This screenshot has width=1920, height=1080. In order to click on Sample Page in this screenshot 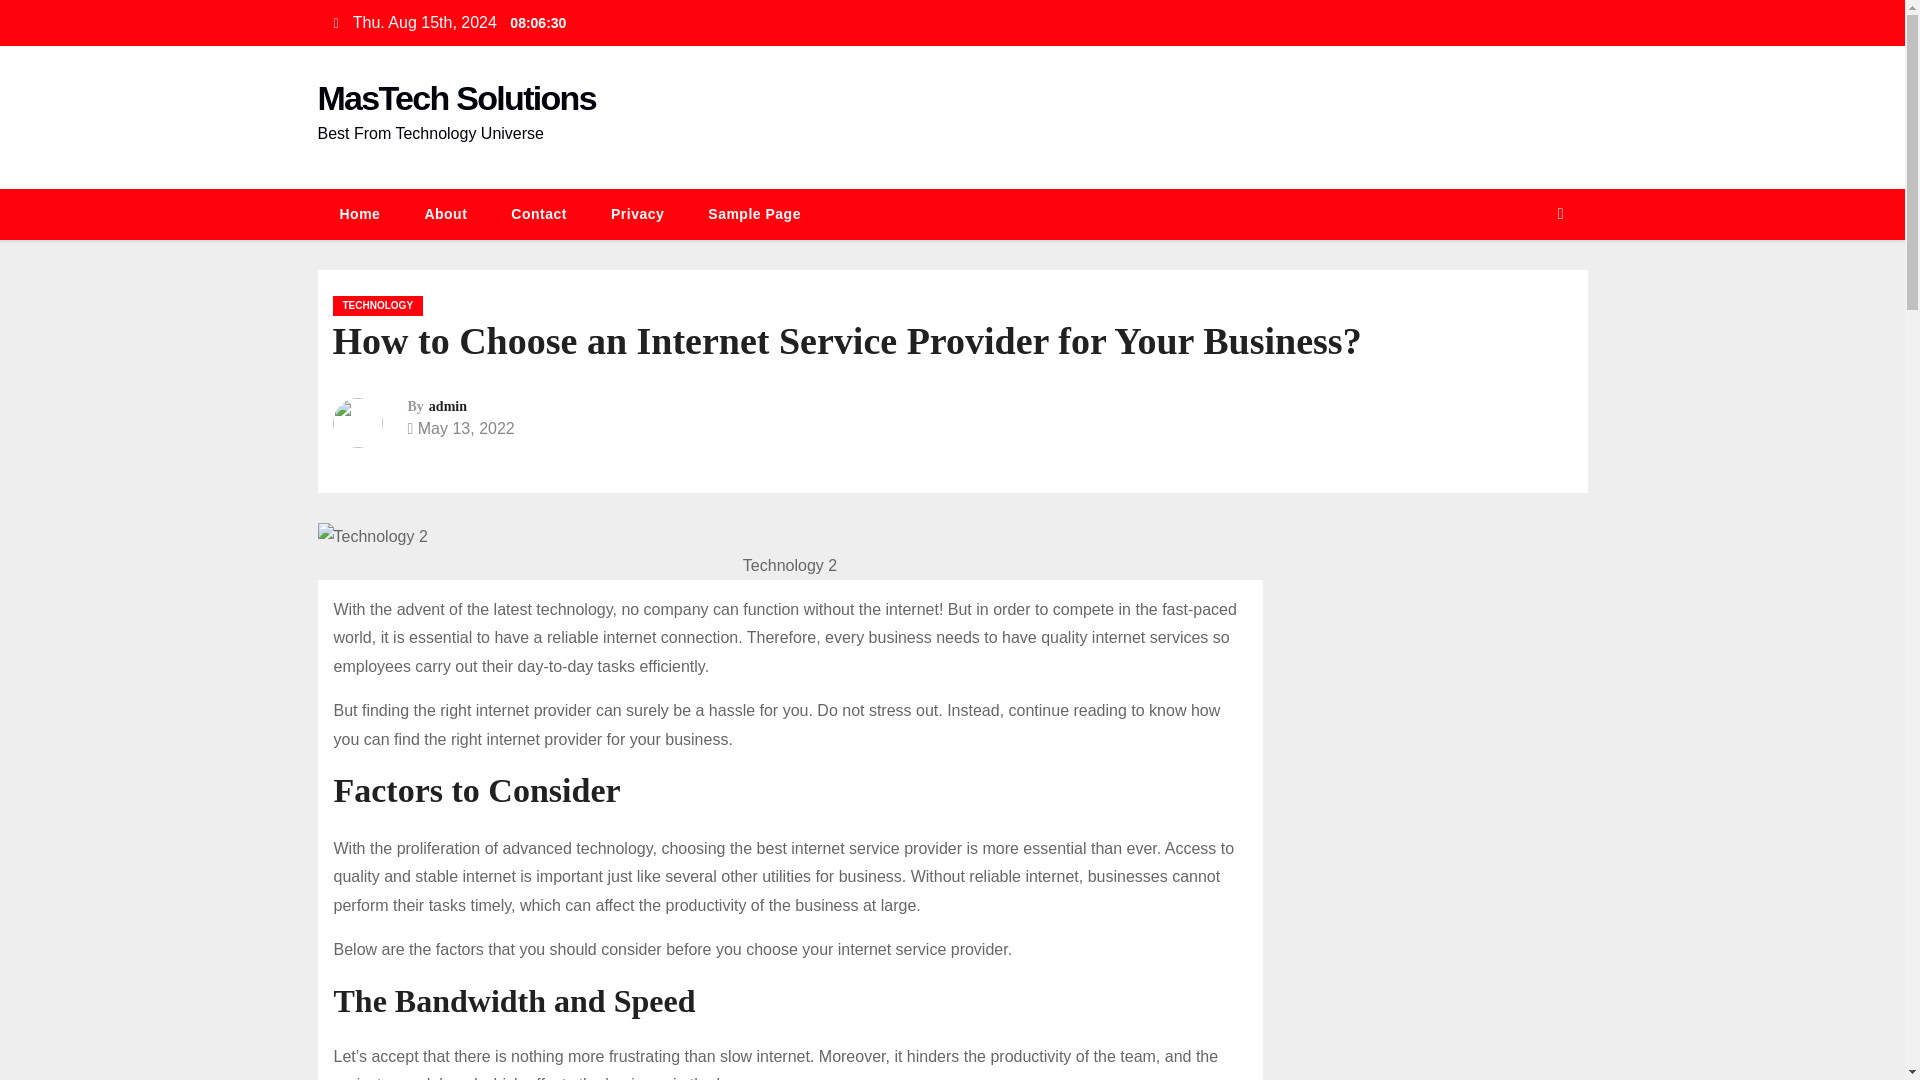, I will do `click(754, 214)`.